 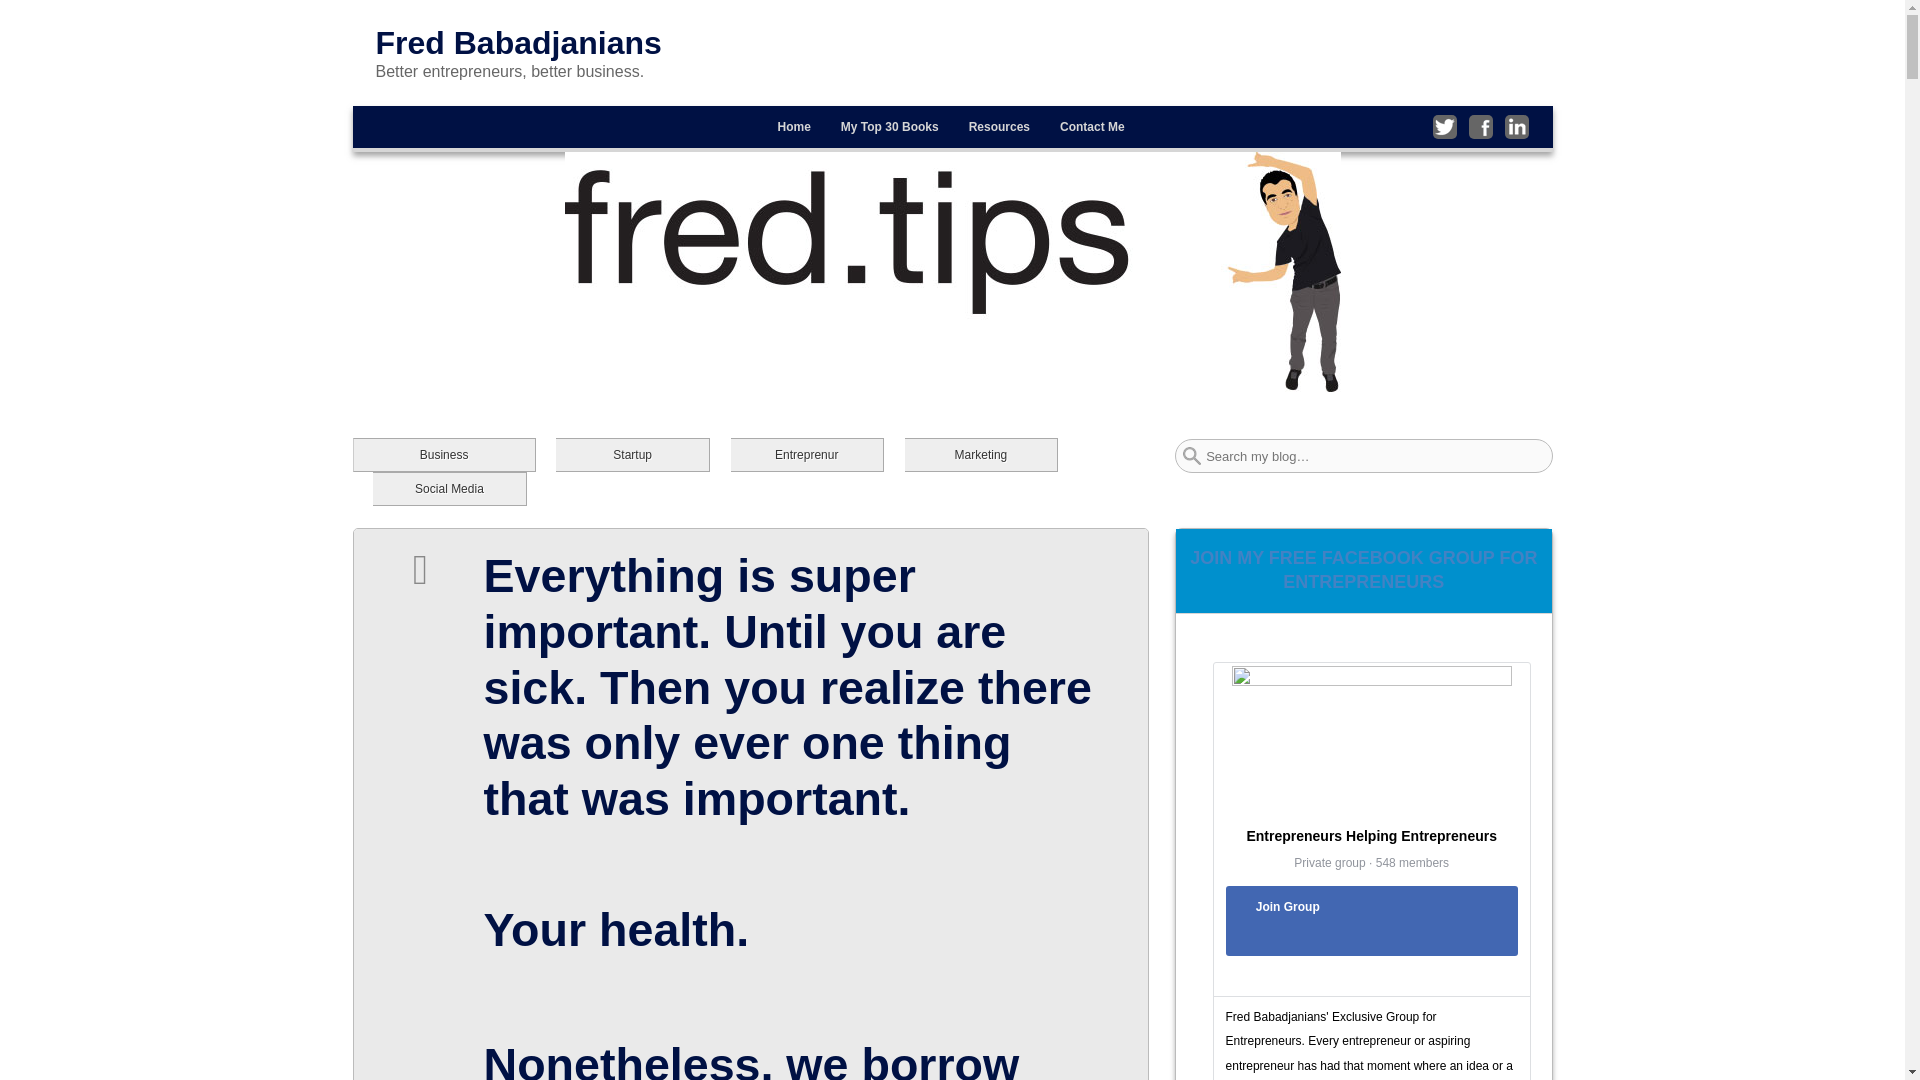 What do you see at coordinates (449, 488) in the screenshot?
I see `Social Media` at bounding box center [449, 488].